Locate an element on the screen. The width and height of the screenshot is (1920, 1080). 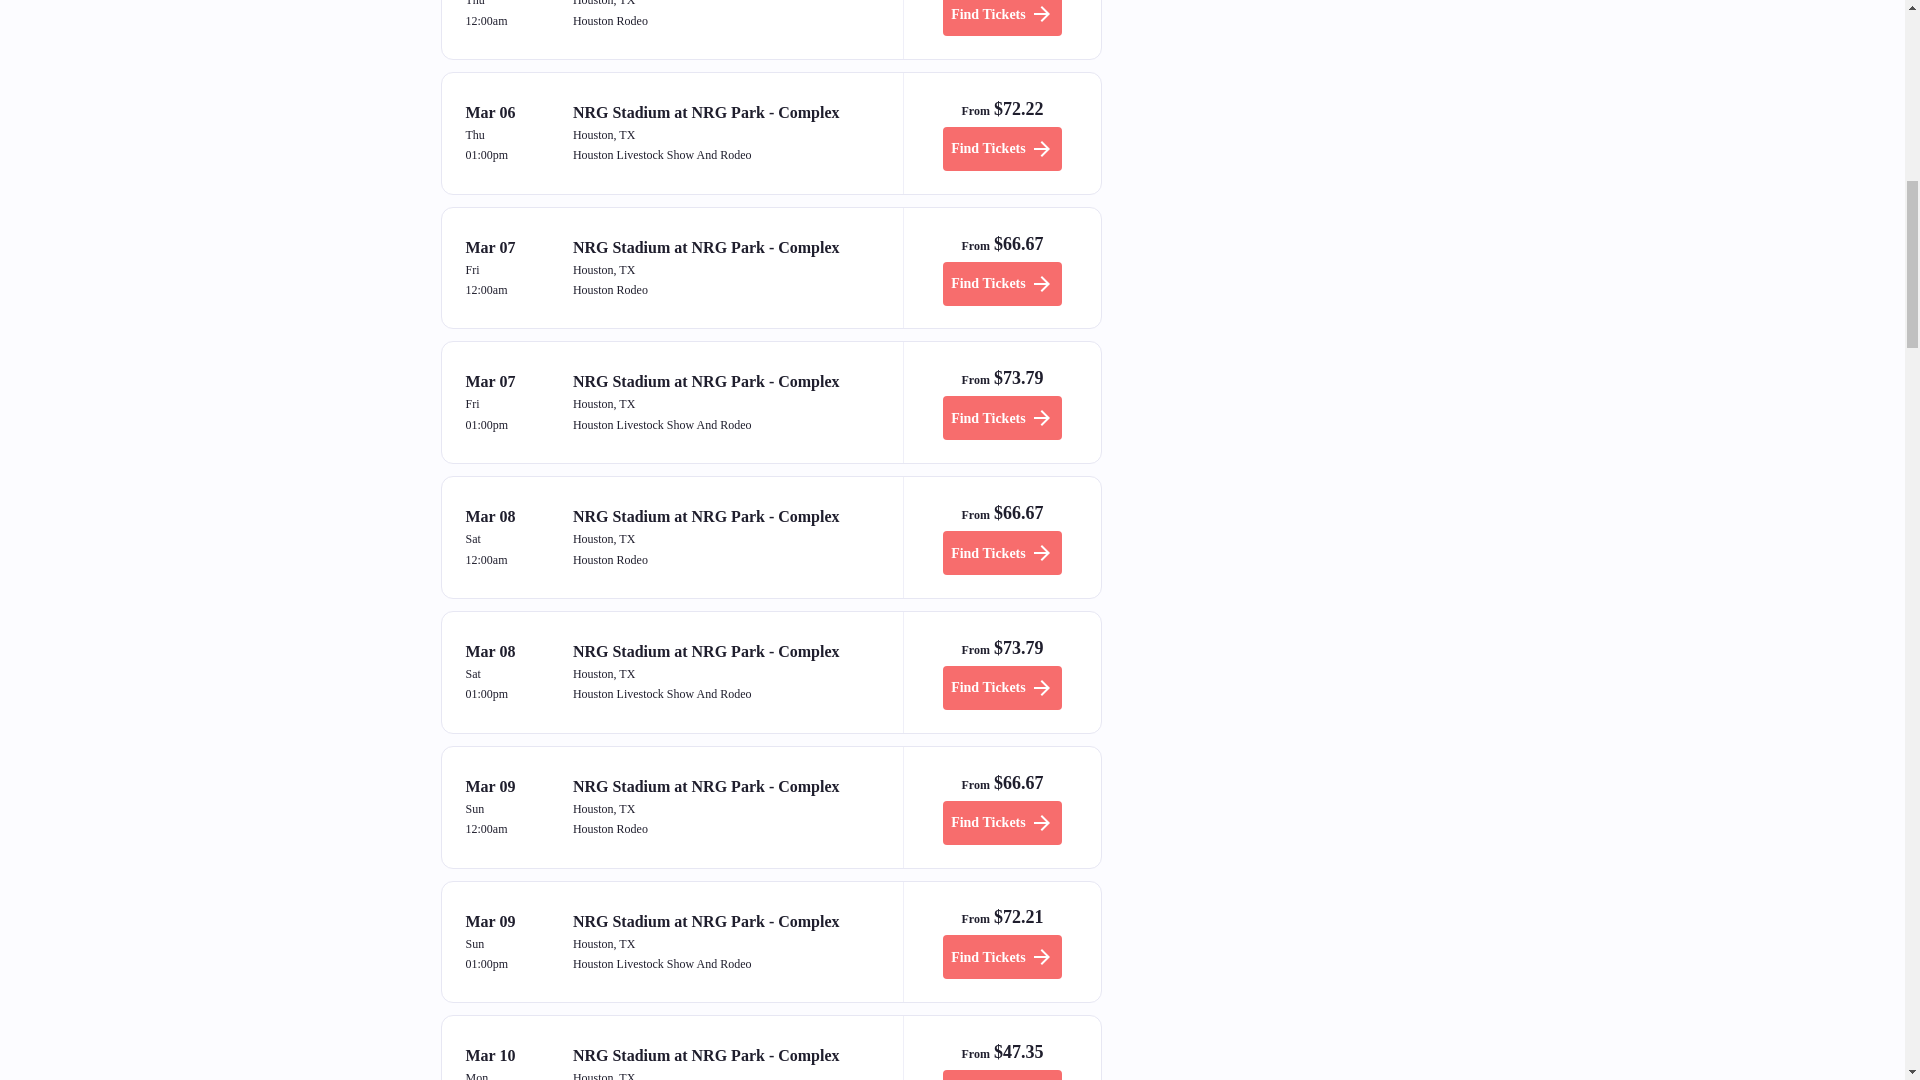
Find Tickets is located at coordinates (1002, 688).